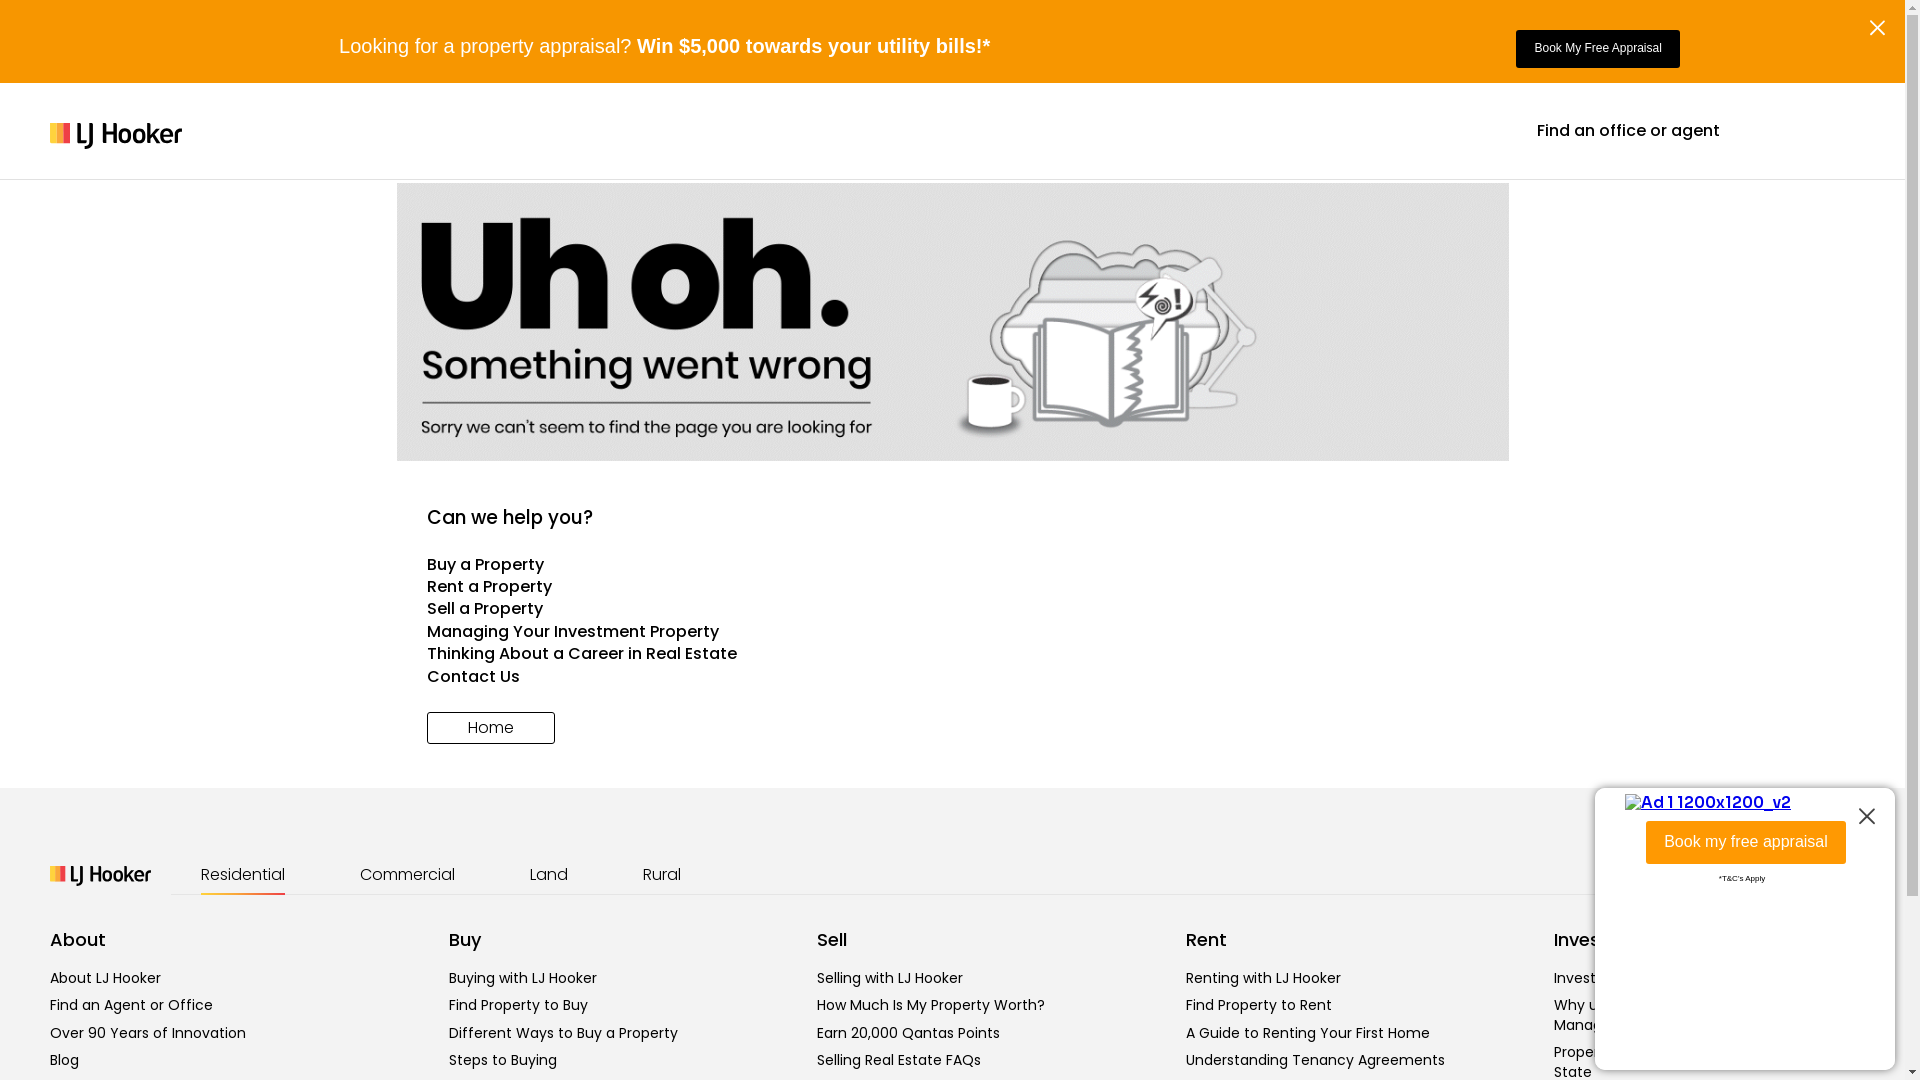 The image size is (1920, 1080). Describe the element at coordinates (148, 1033) in the screenshot. I see `Over 90 Years of Innovation` at that location.